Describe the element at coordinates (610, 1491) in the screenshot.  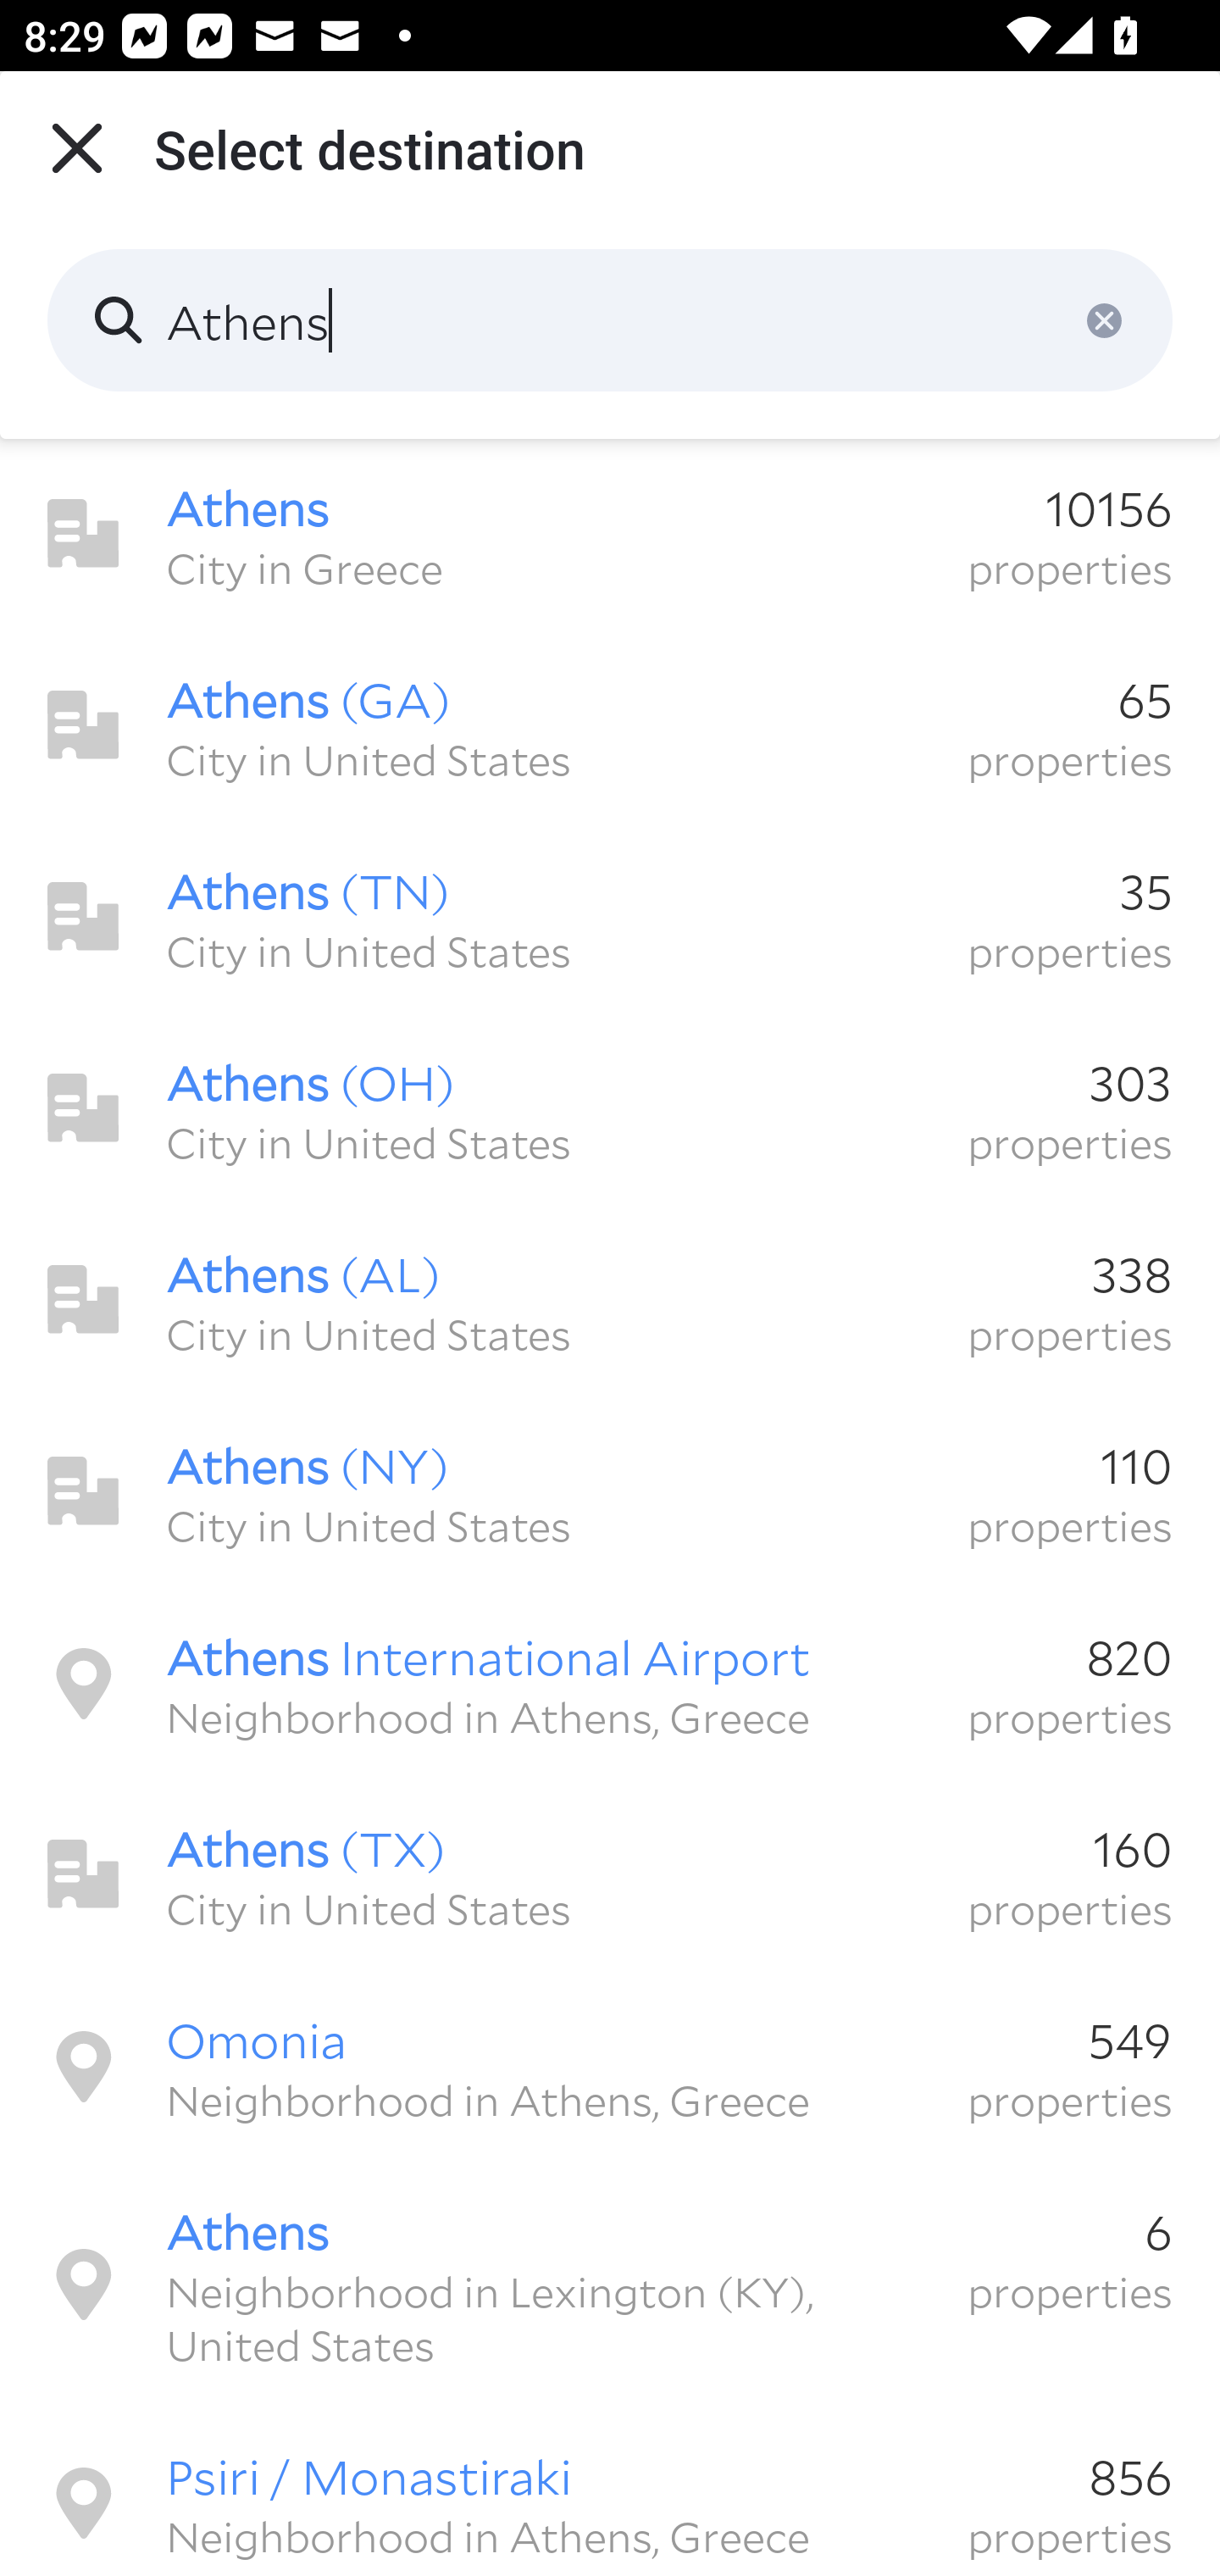
I see `Athens (NY) 110 City in United States properties` at that location.